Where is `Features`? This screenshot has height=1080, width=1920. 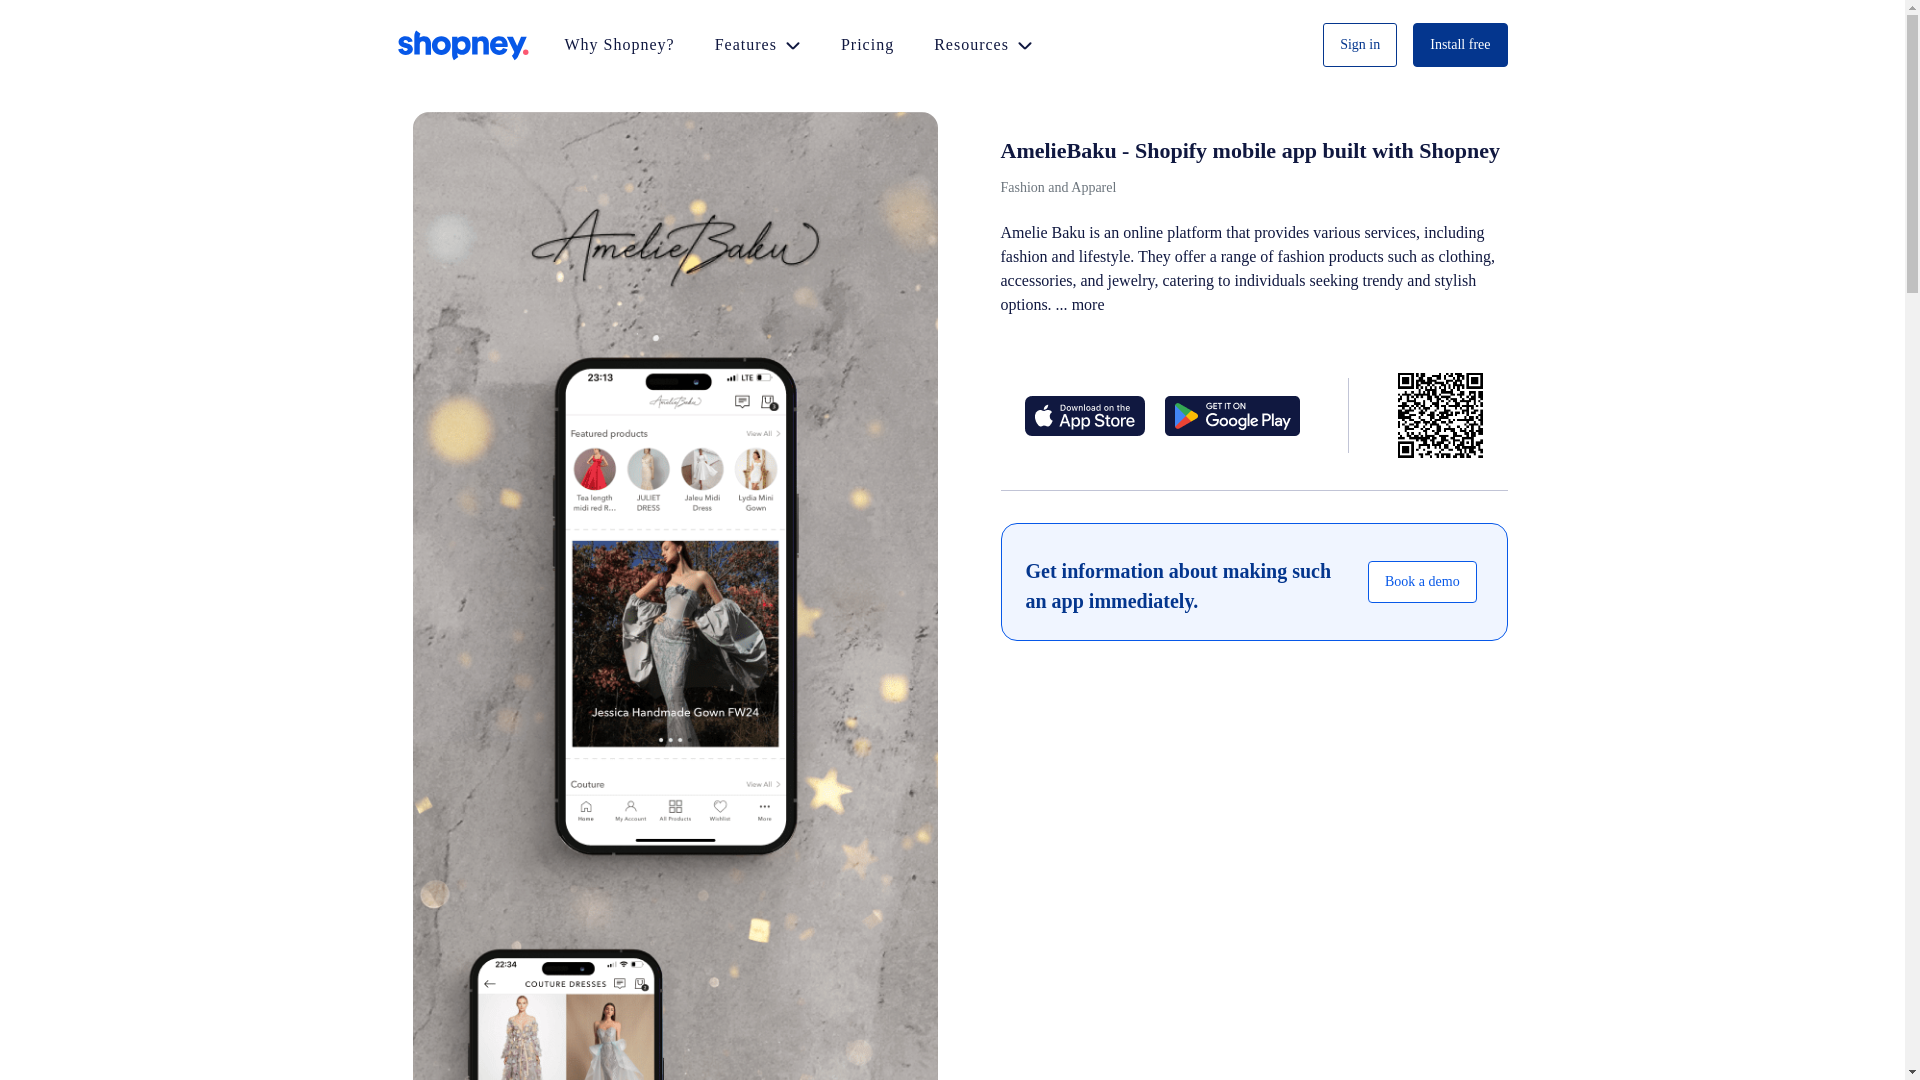 Features is located at coordinates (758, 45).